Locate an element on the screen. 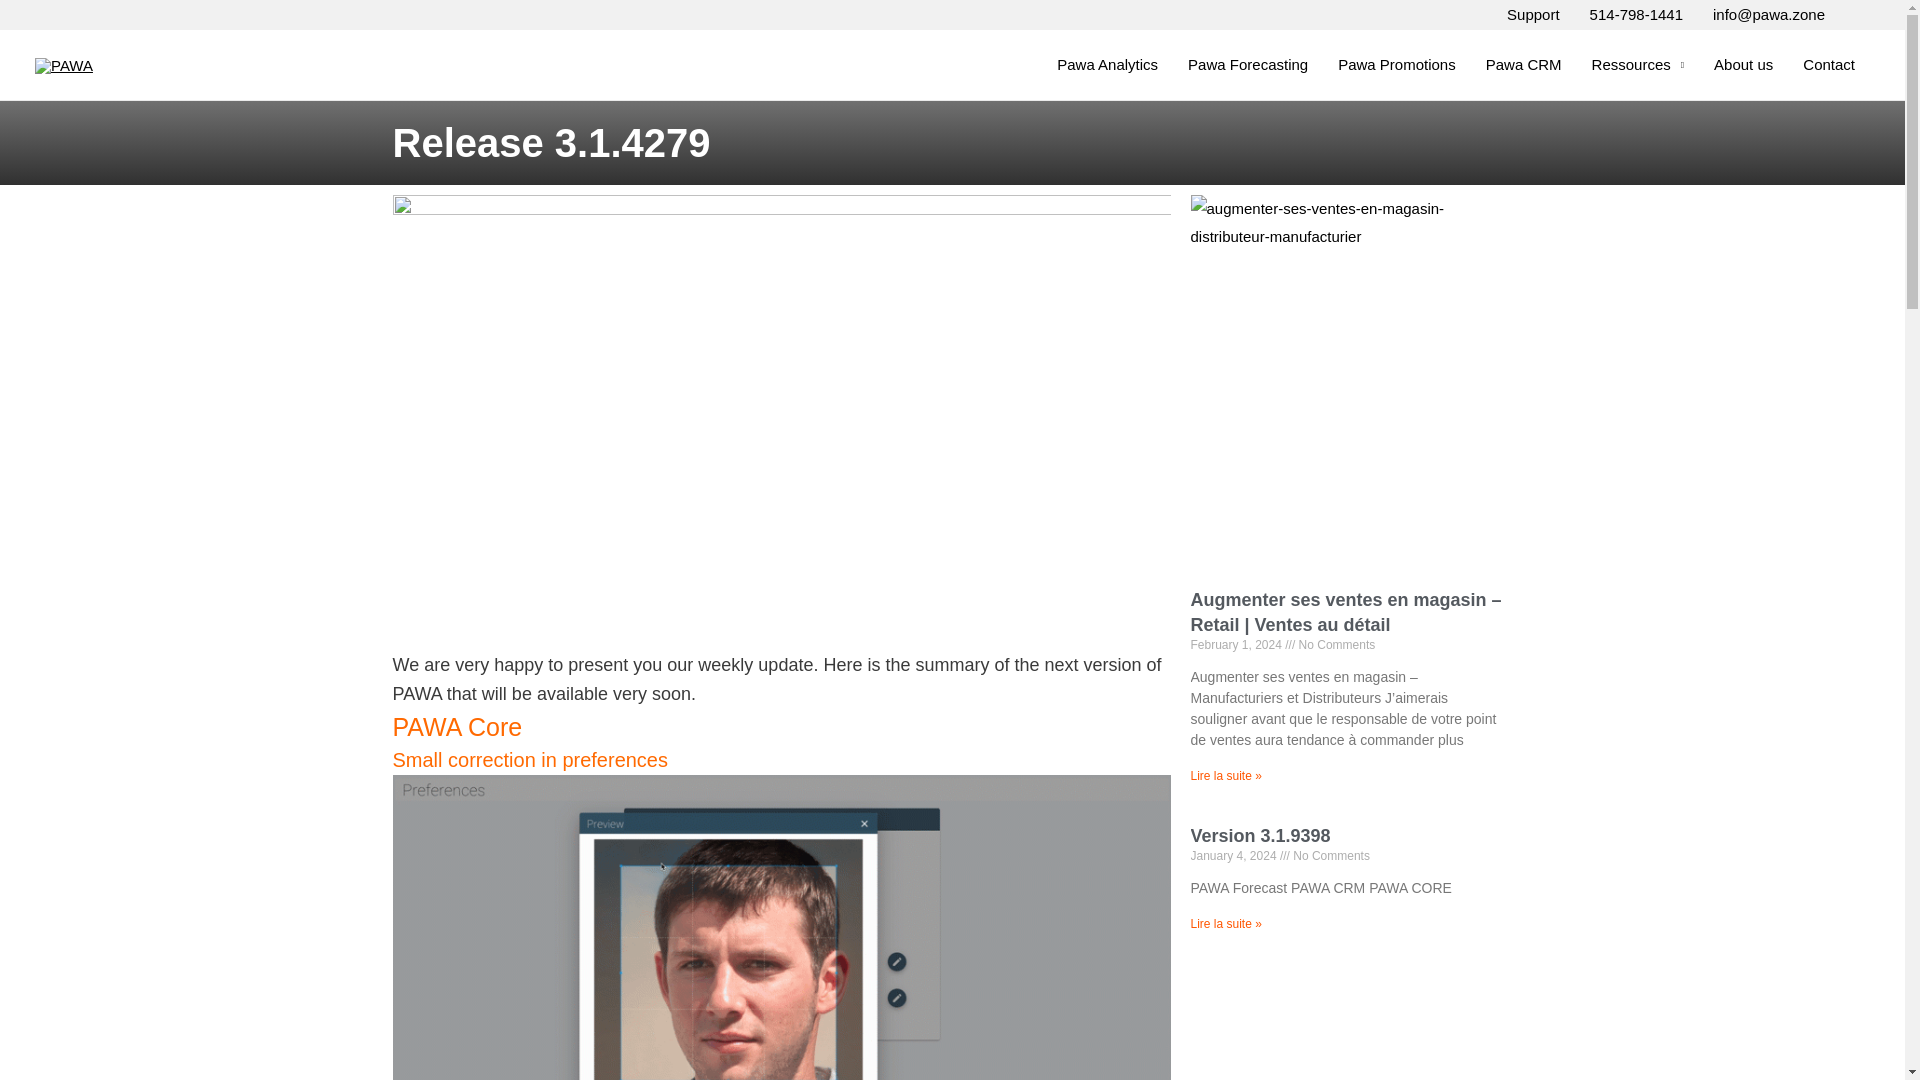 The image size is (1920, 1080). Contact is located at coordinates (1828, 65).